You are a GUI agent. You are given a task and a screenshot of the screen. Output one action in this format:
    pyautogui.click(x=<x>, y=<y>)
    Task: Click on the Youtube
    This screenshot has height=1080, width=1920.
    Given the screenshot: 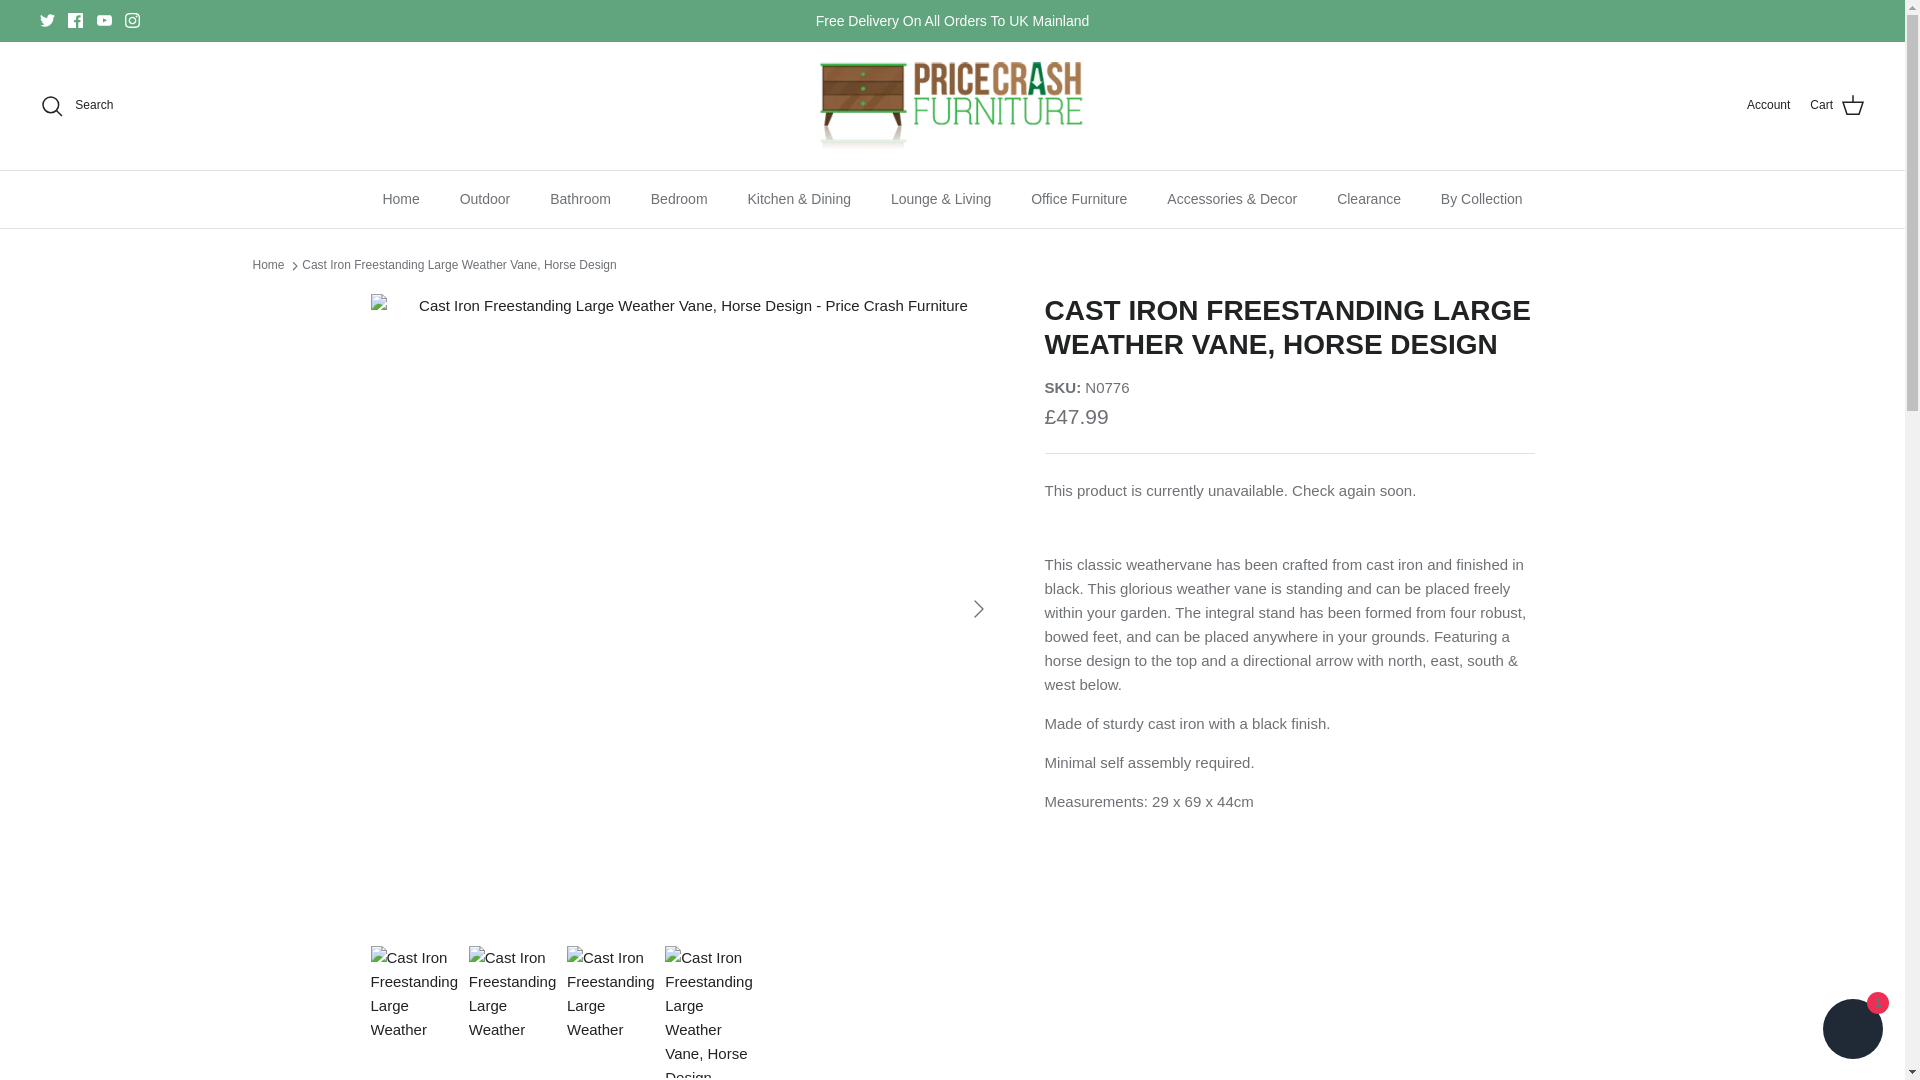 What is the action you would take?
    pyautogui.click(x=104, y=20)
    